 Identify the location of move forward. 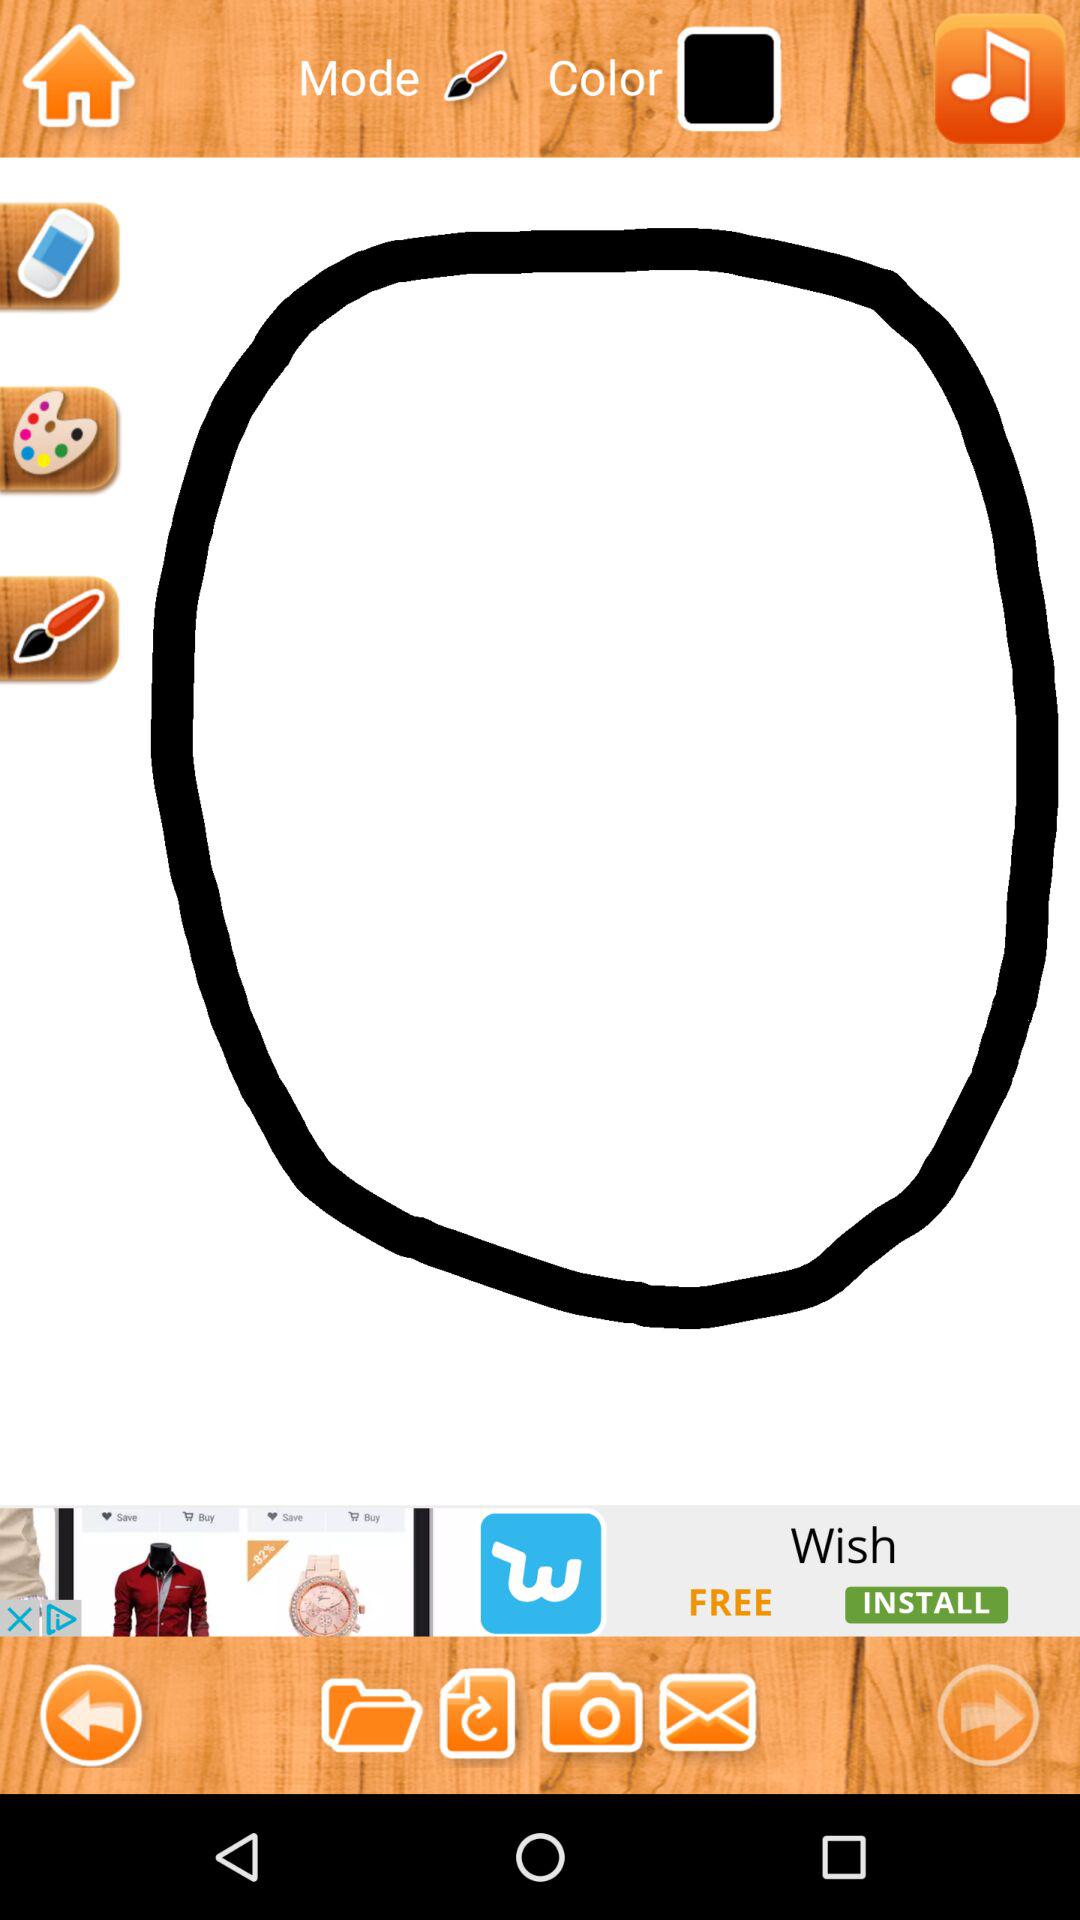
(996, 1714).